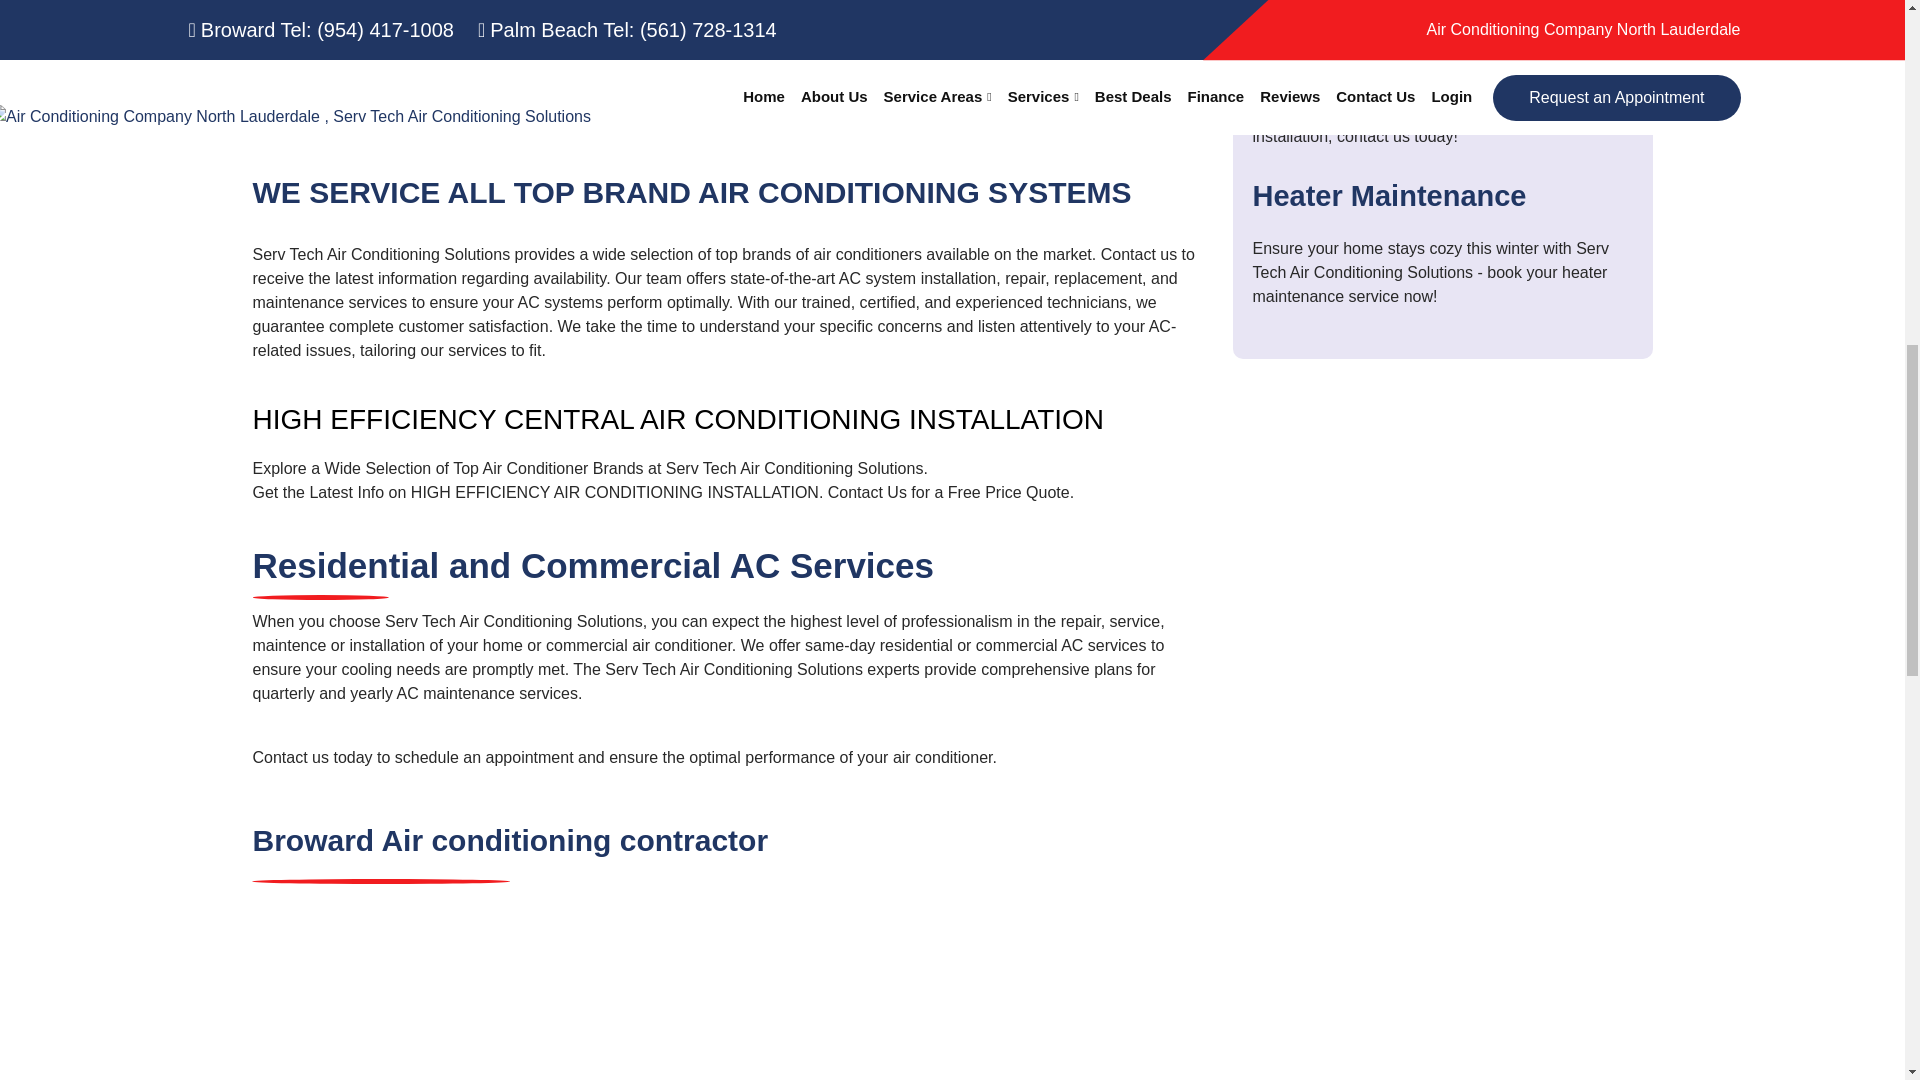 The image size is (1920, 1080). Describe the element at coordinates (1388, 196) in the screenshot. I see `Heater Maintenance` at that location.